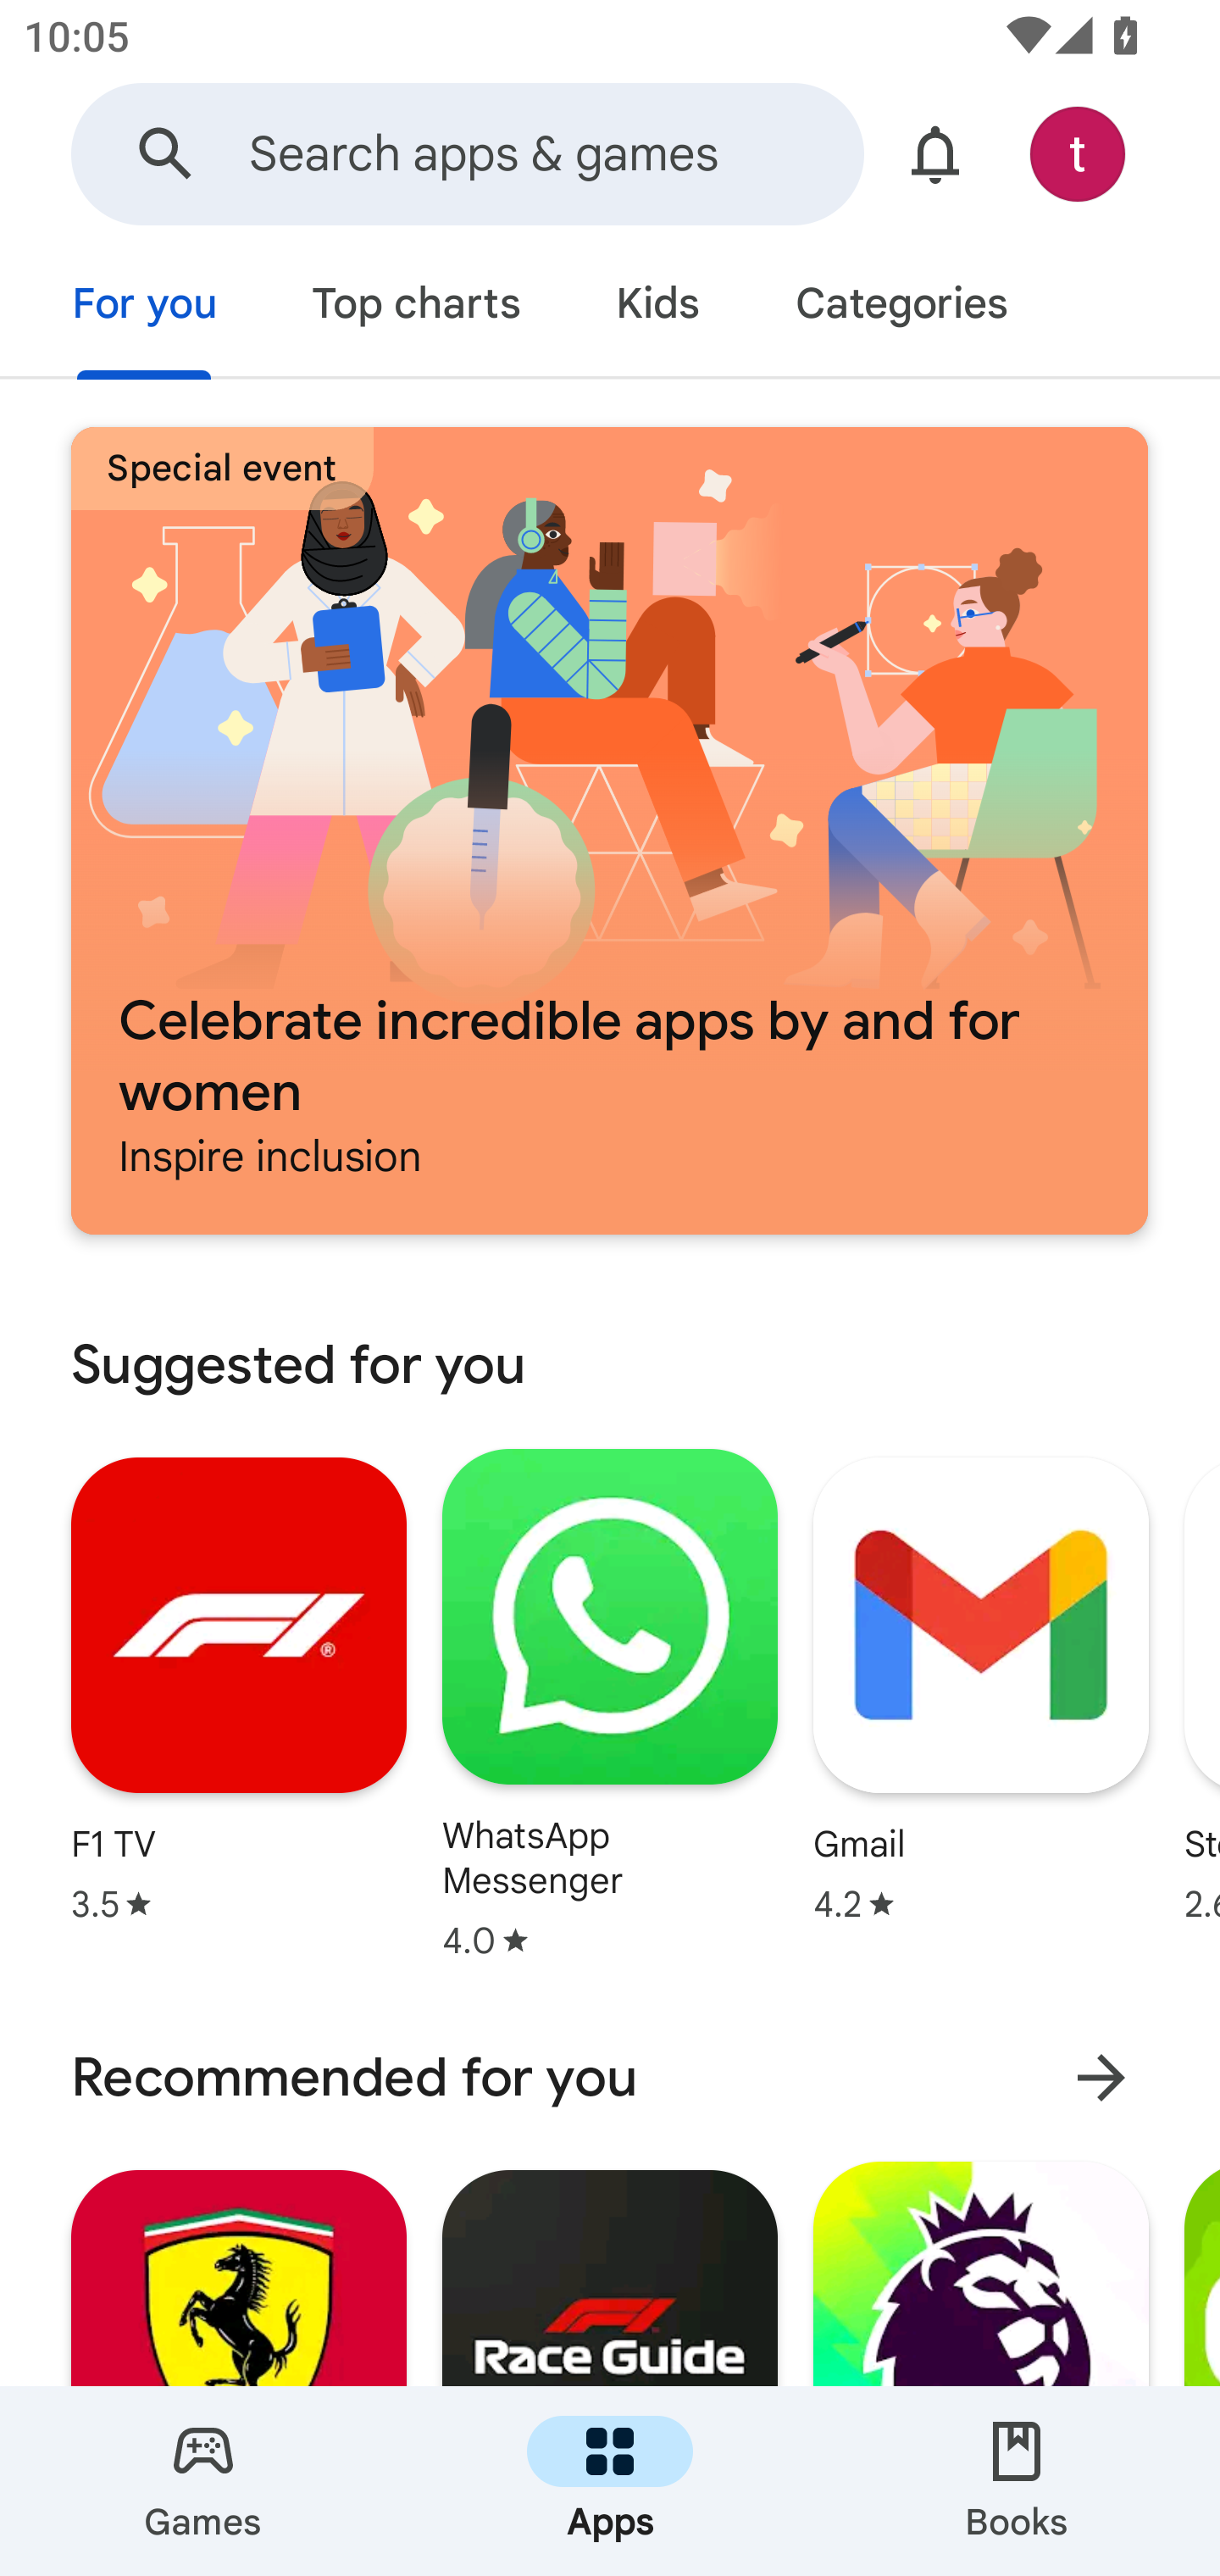  Describe the element at coordinates (1101, 2078) in the screenshot. I see `More results for Recommended for you` at that location.